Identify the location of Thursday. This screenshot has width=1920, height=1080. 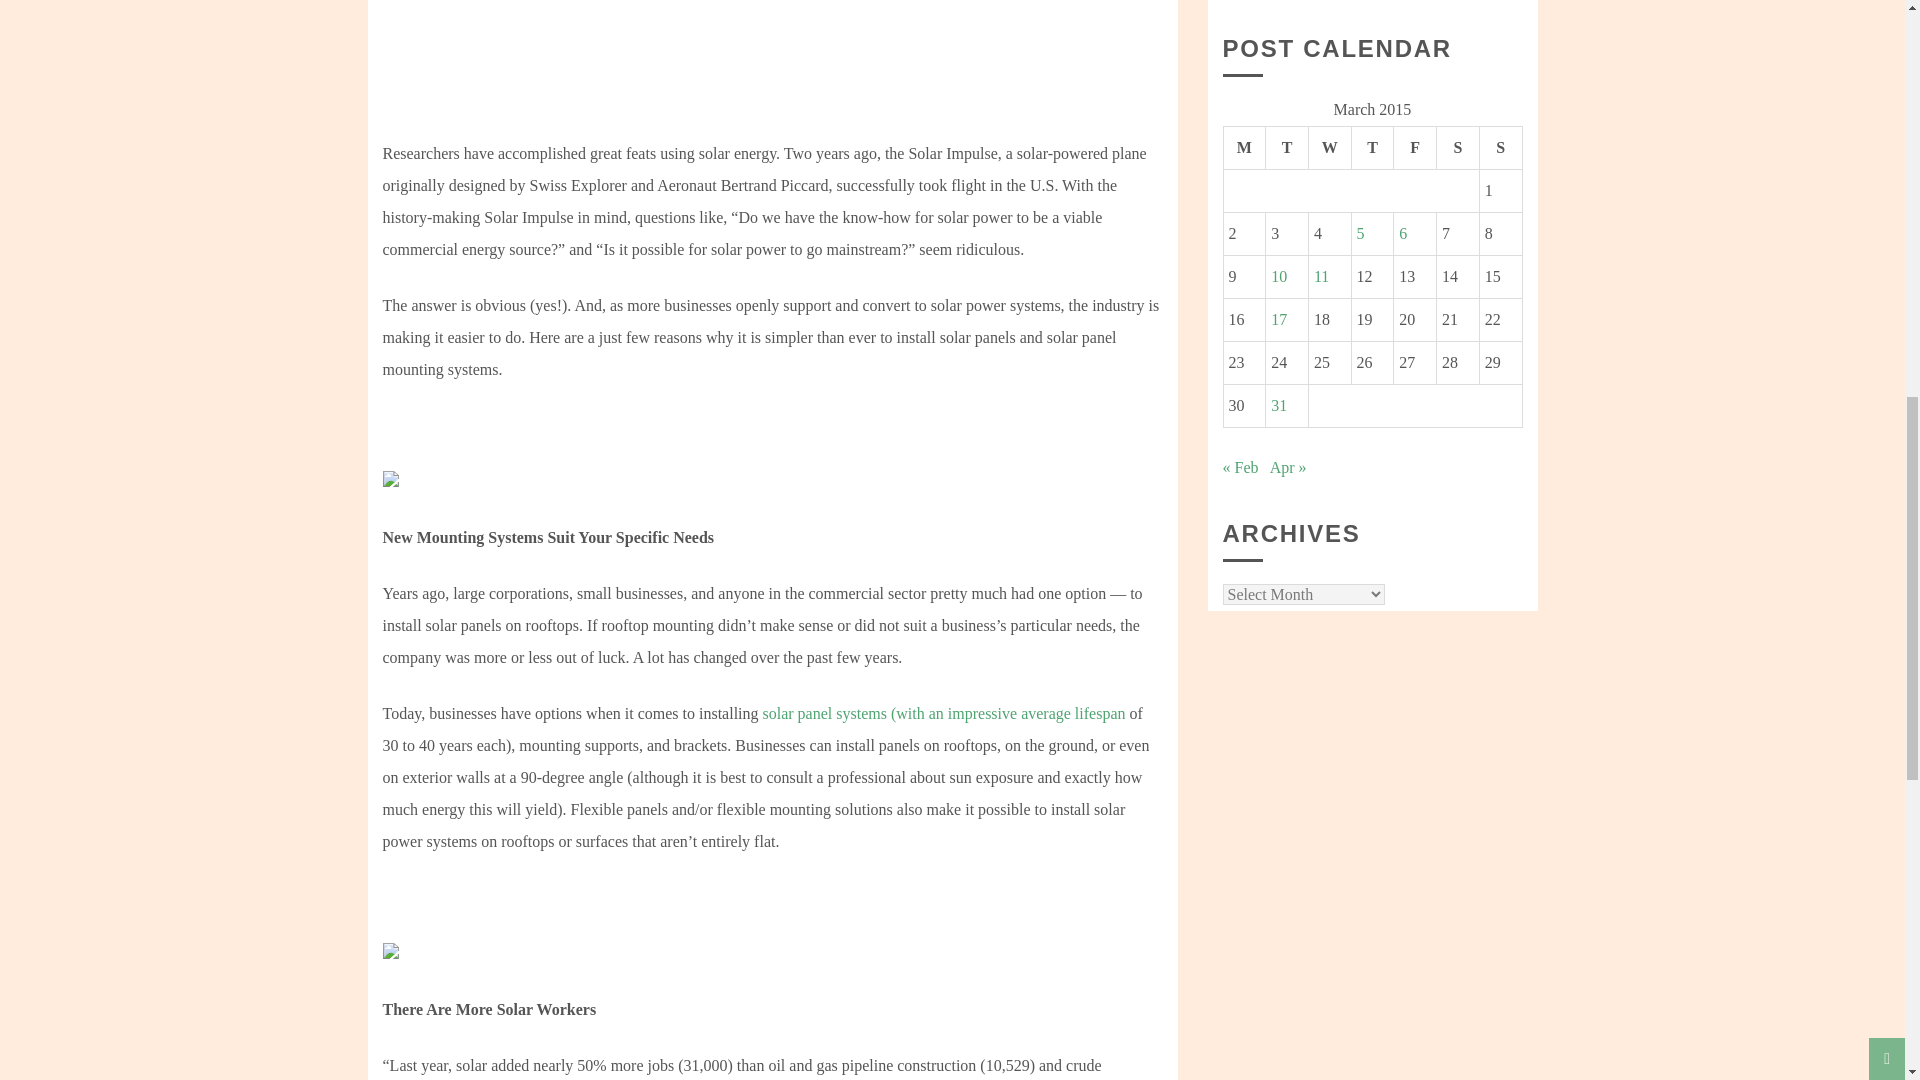
(1372, 147).